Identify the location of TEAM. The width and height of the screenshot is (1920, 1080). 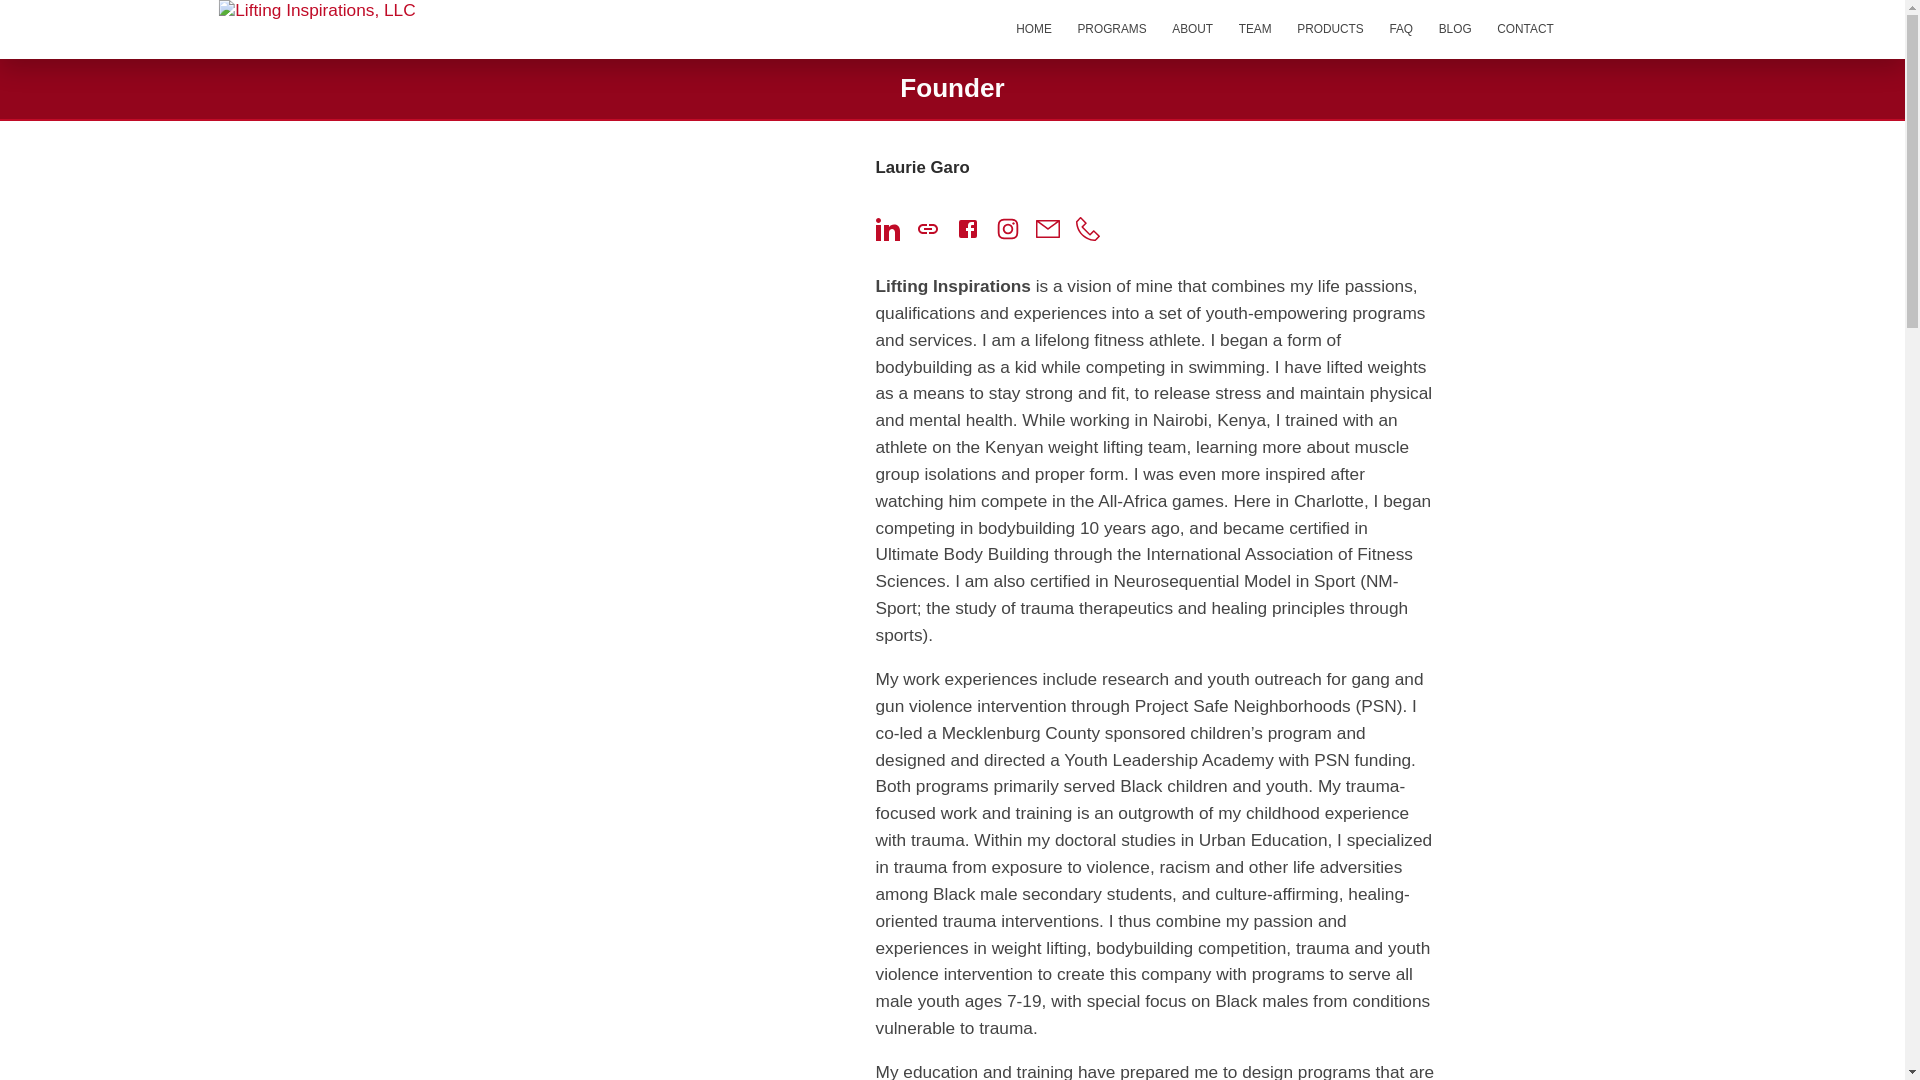
(1255, 30).